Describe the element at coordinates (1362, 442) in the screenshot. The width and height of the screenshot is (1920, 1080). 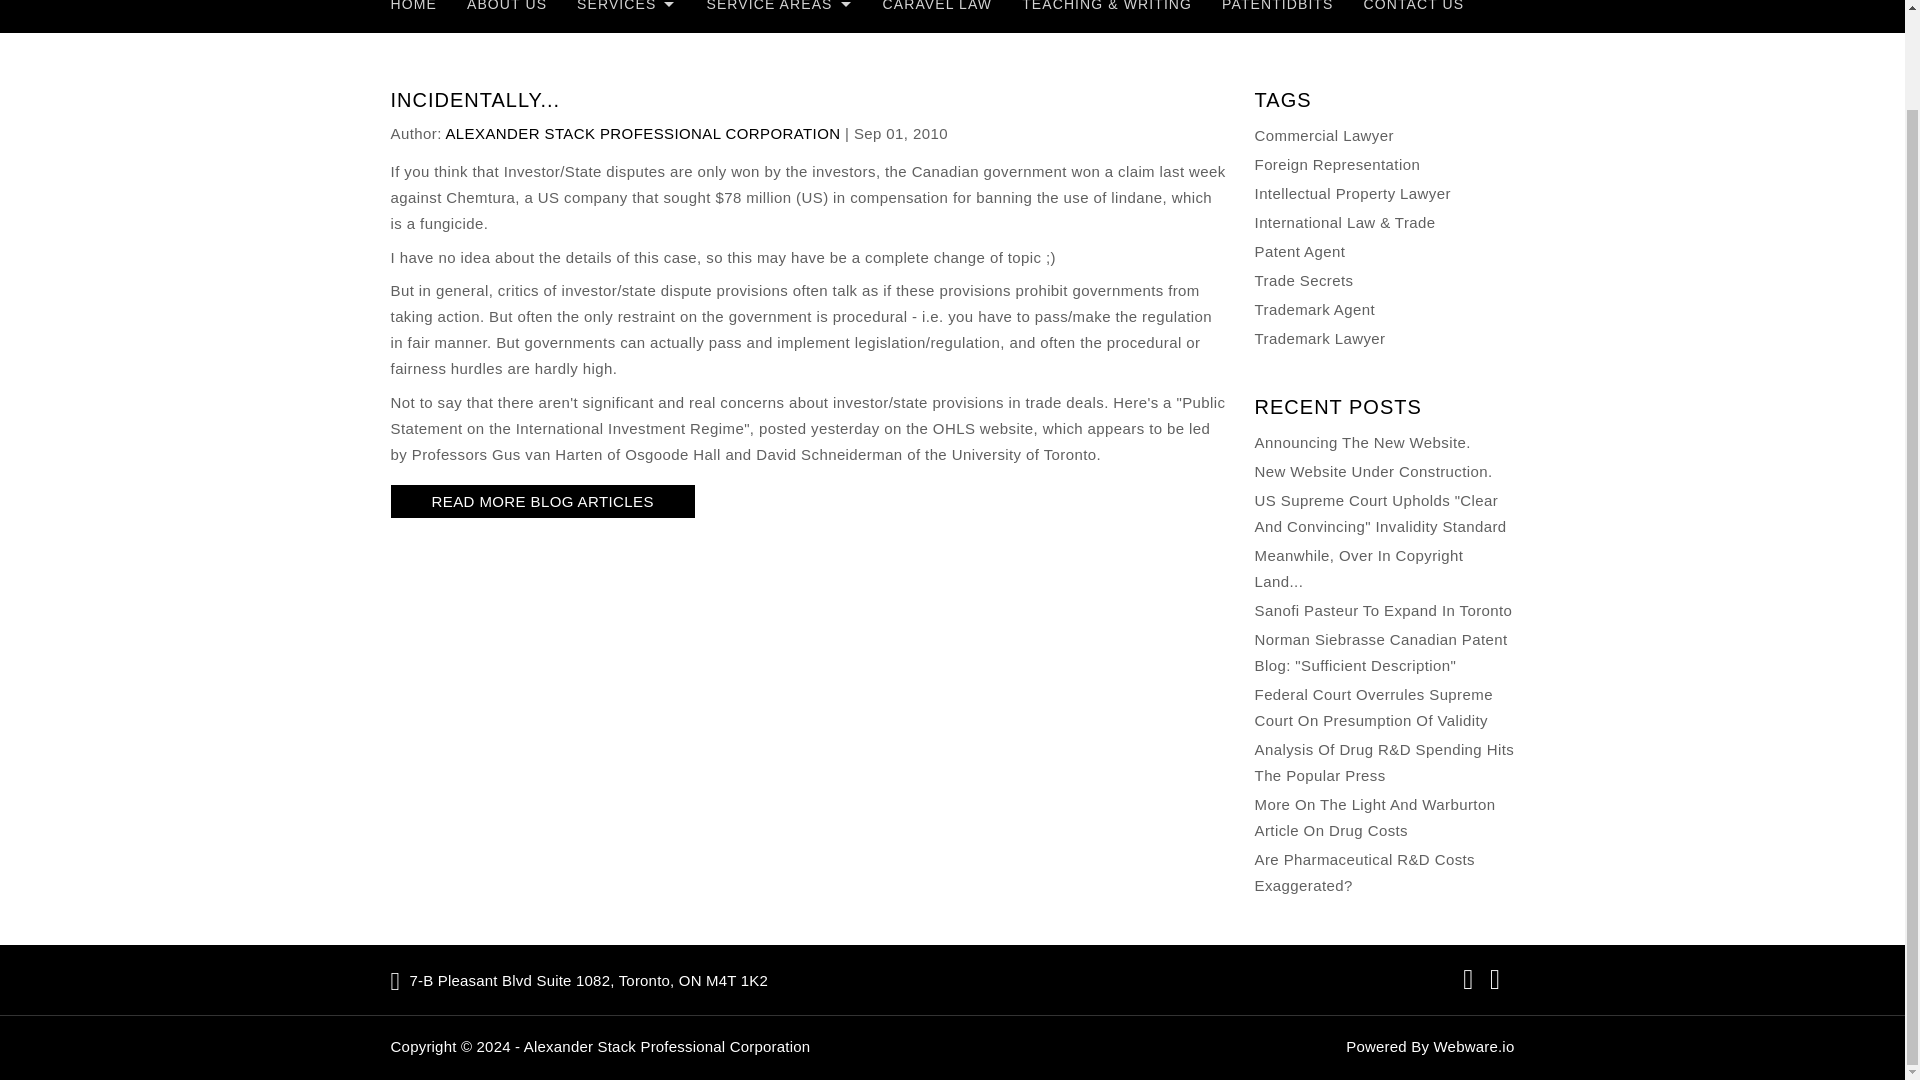
I see `Announcing The New Website.` at that location.